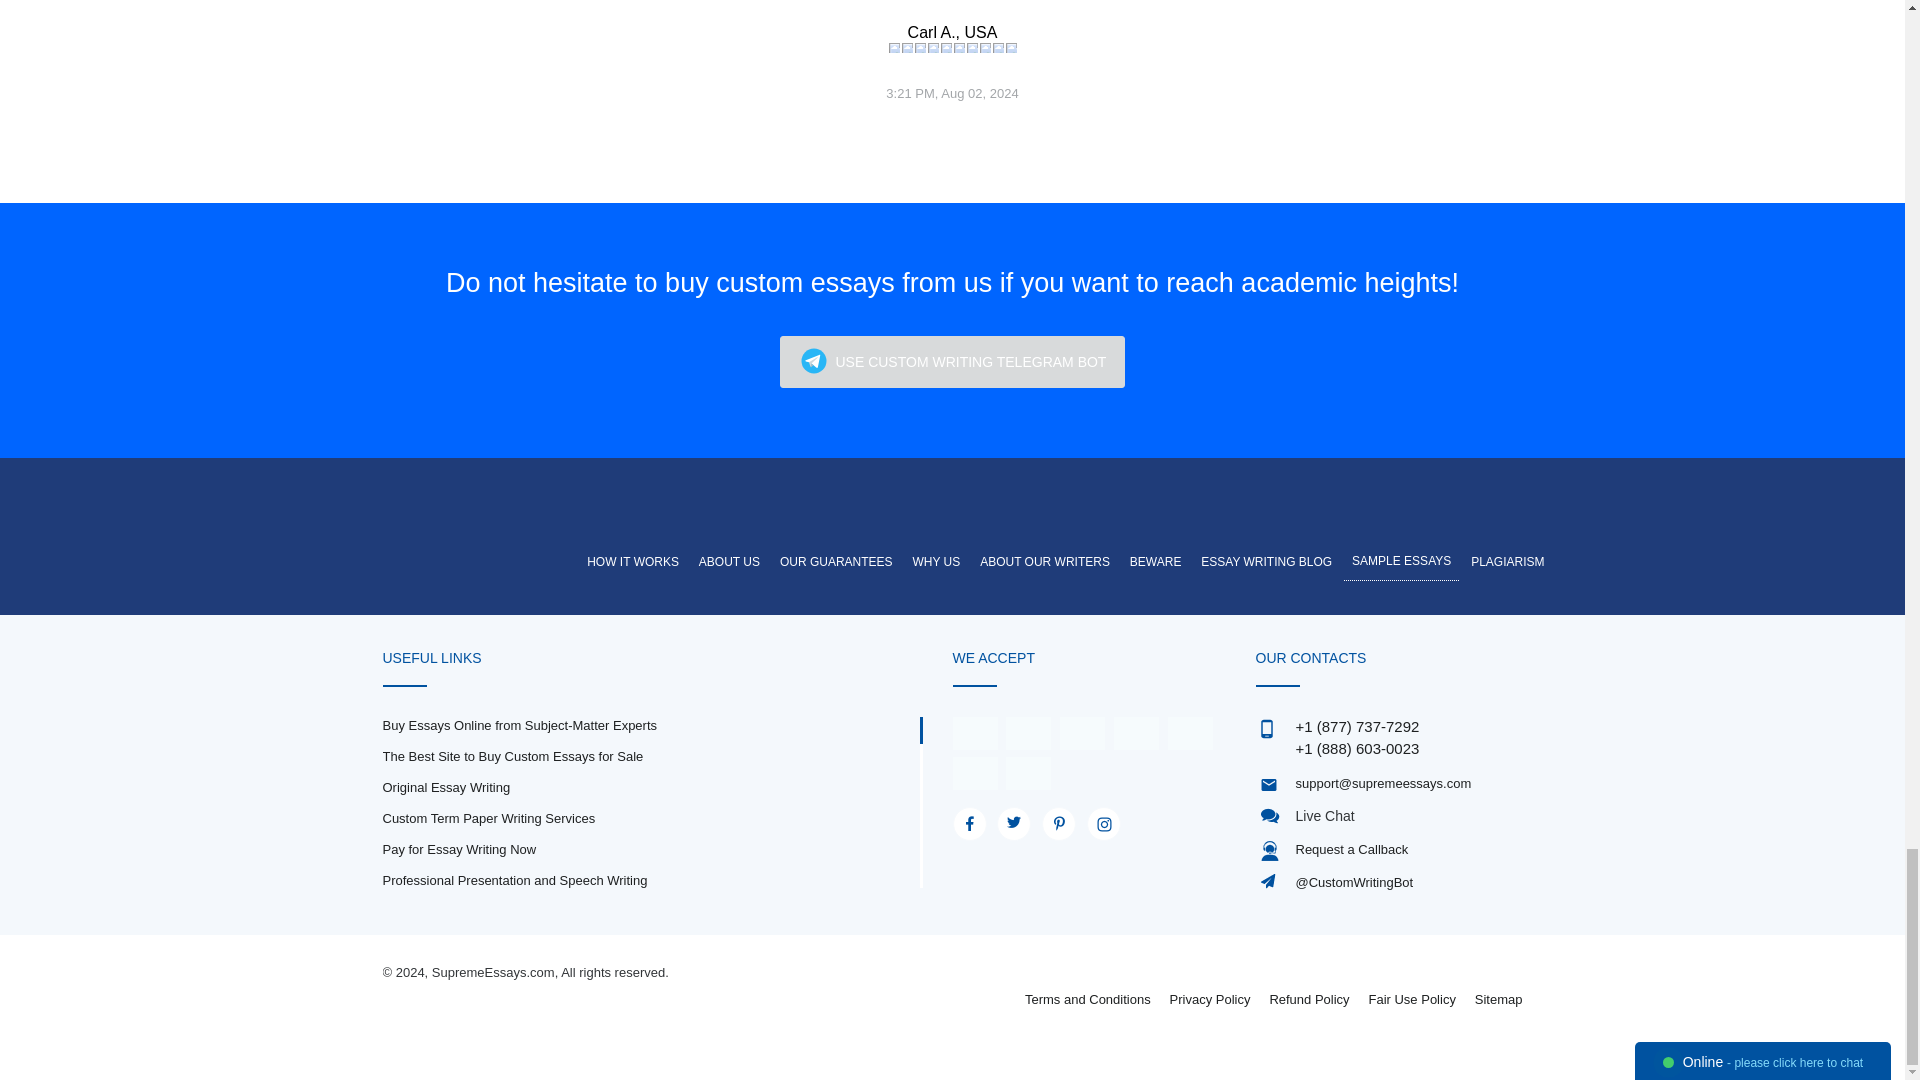 The image size is (1920, 1080). Describe the element at coordinates (974, 732) in the screenshot. I see `Credit and debit cards by Visa` at that location.